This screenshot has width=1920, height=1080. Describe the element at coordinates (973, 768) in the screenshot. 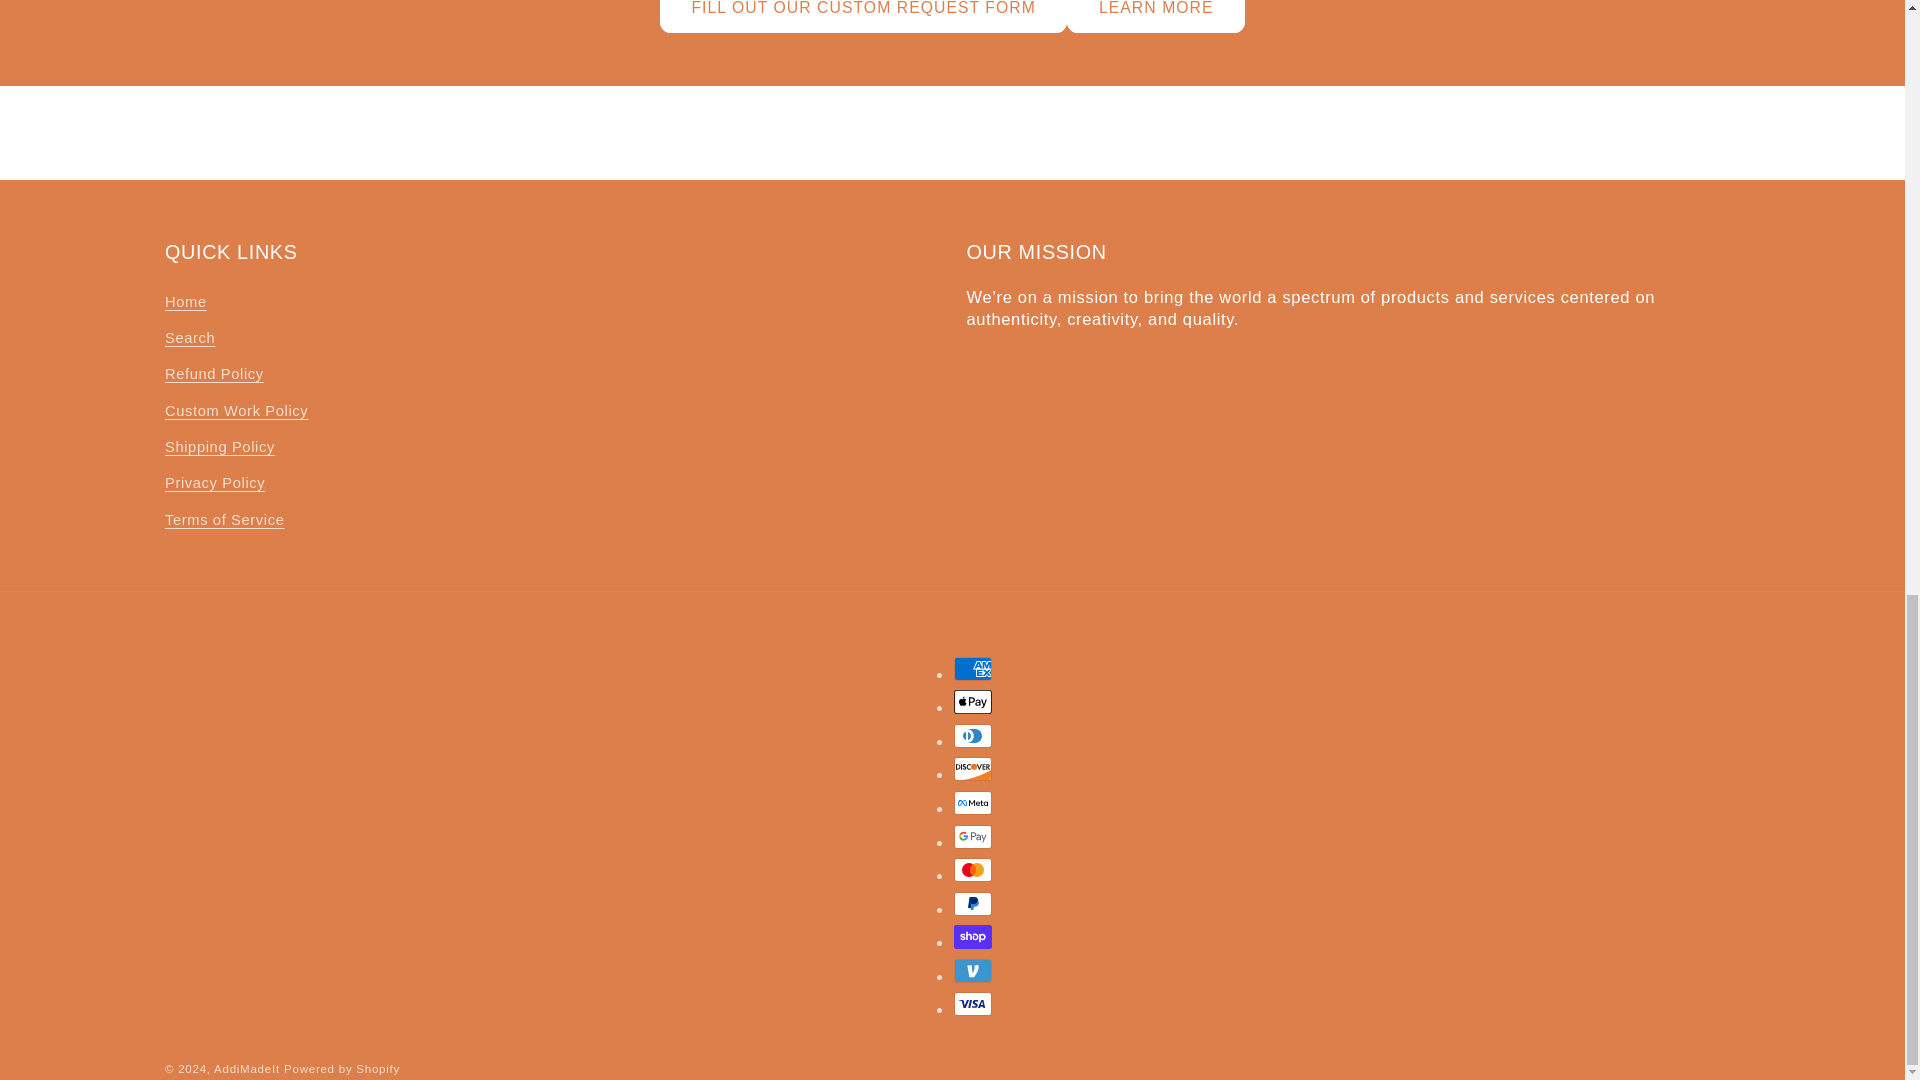

I see `Discover` at that location.